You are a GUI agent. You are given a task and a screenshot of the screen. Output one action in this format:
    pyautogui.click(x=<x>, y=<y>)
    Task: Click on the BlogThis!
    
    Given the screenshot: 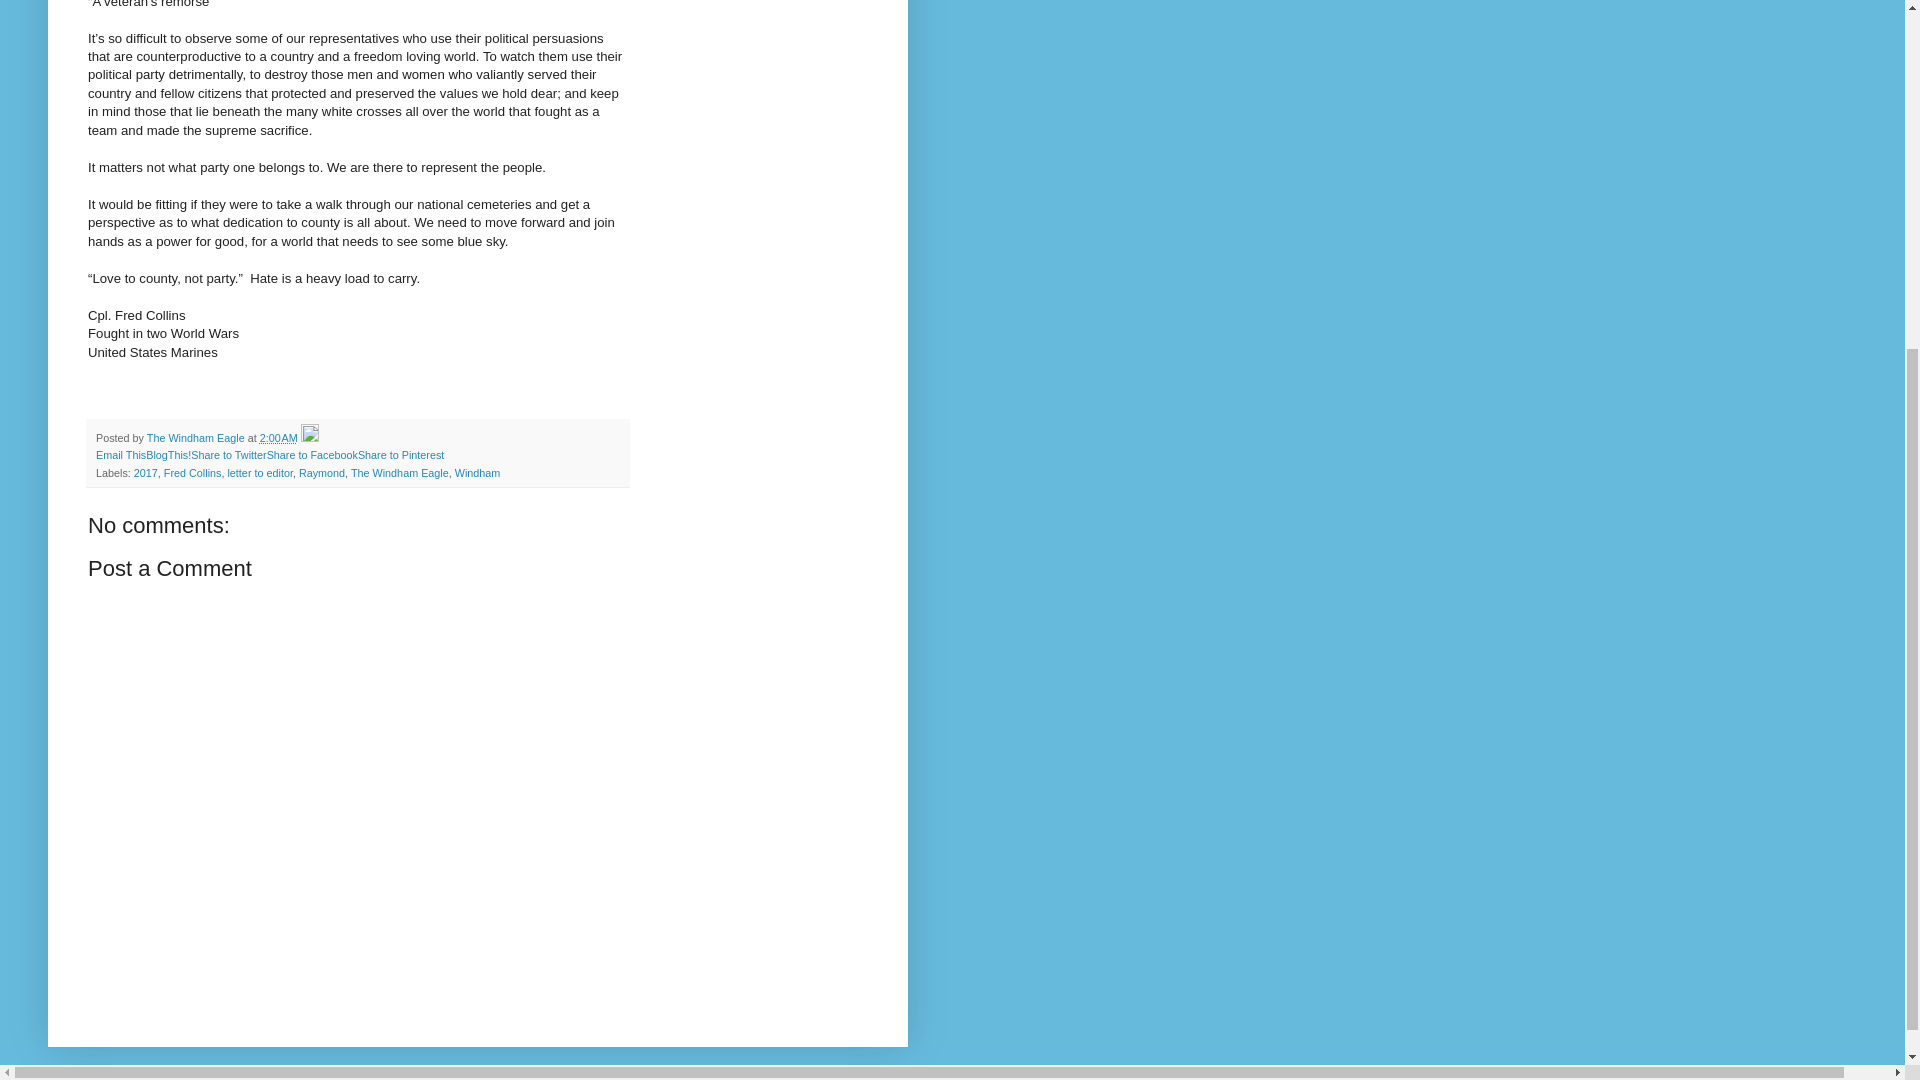 What is the action you would take?
    pyautogui.click(x=168, y=455)
    